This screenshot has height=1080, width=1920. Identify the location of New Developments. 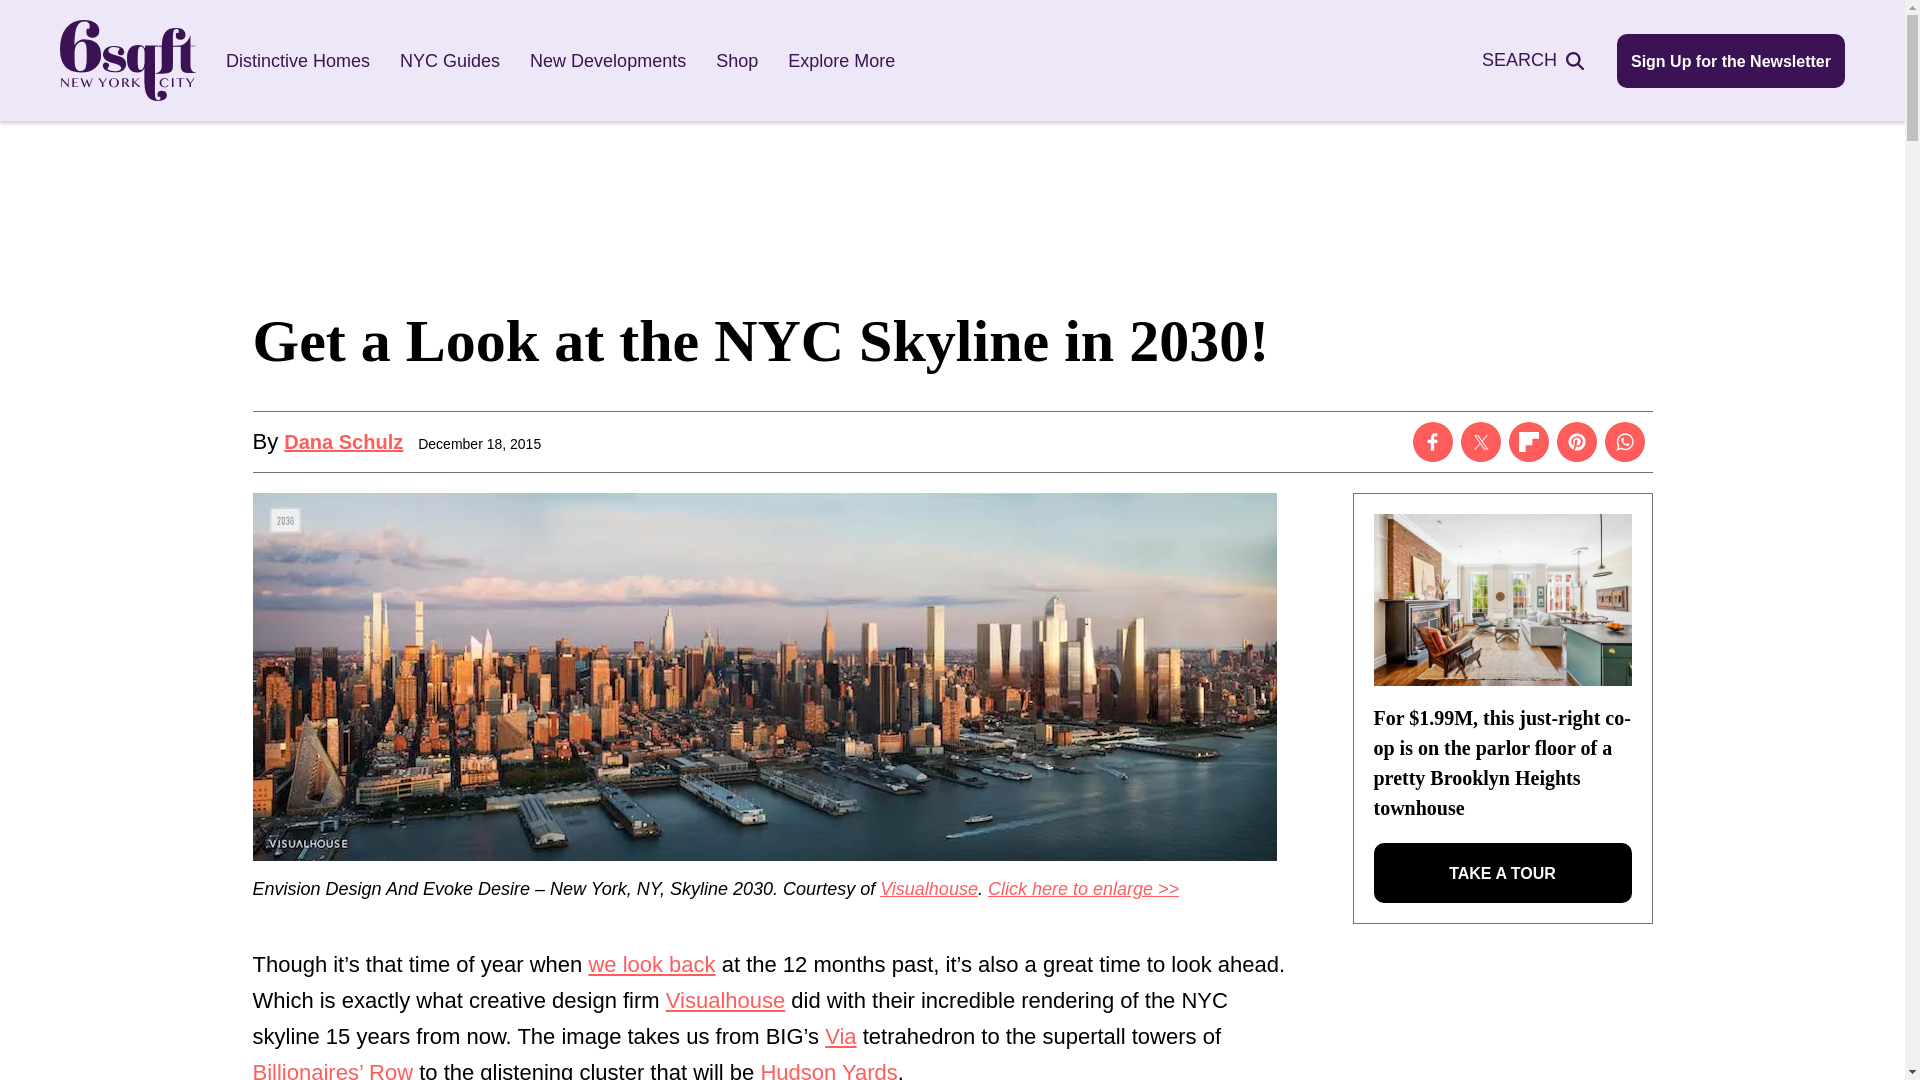
(607, 60).